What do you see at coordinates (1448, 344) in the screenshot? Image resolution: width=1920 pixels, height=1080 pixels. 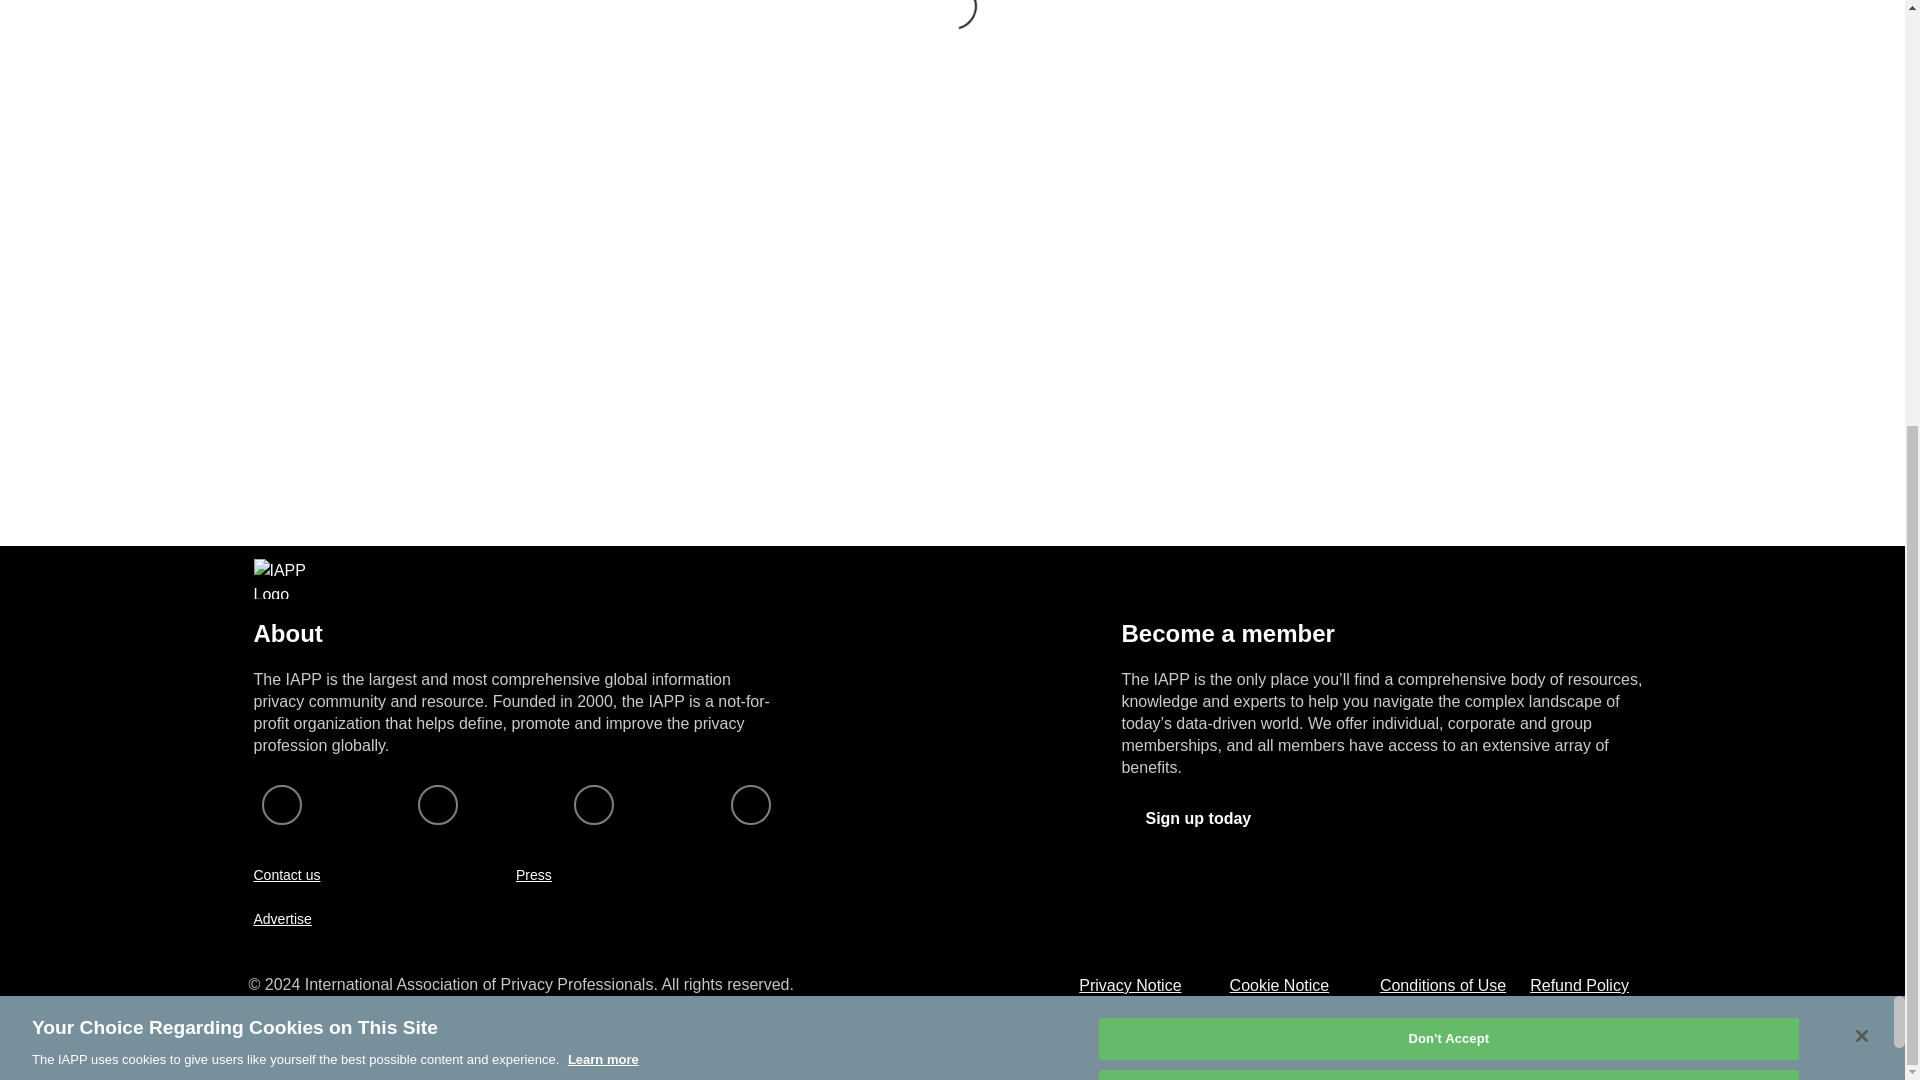 I see `Don't Accept` at bounding box center [1448, 344].